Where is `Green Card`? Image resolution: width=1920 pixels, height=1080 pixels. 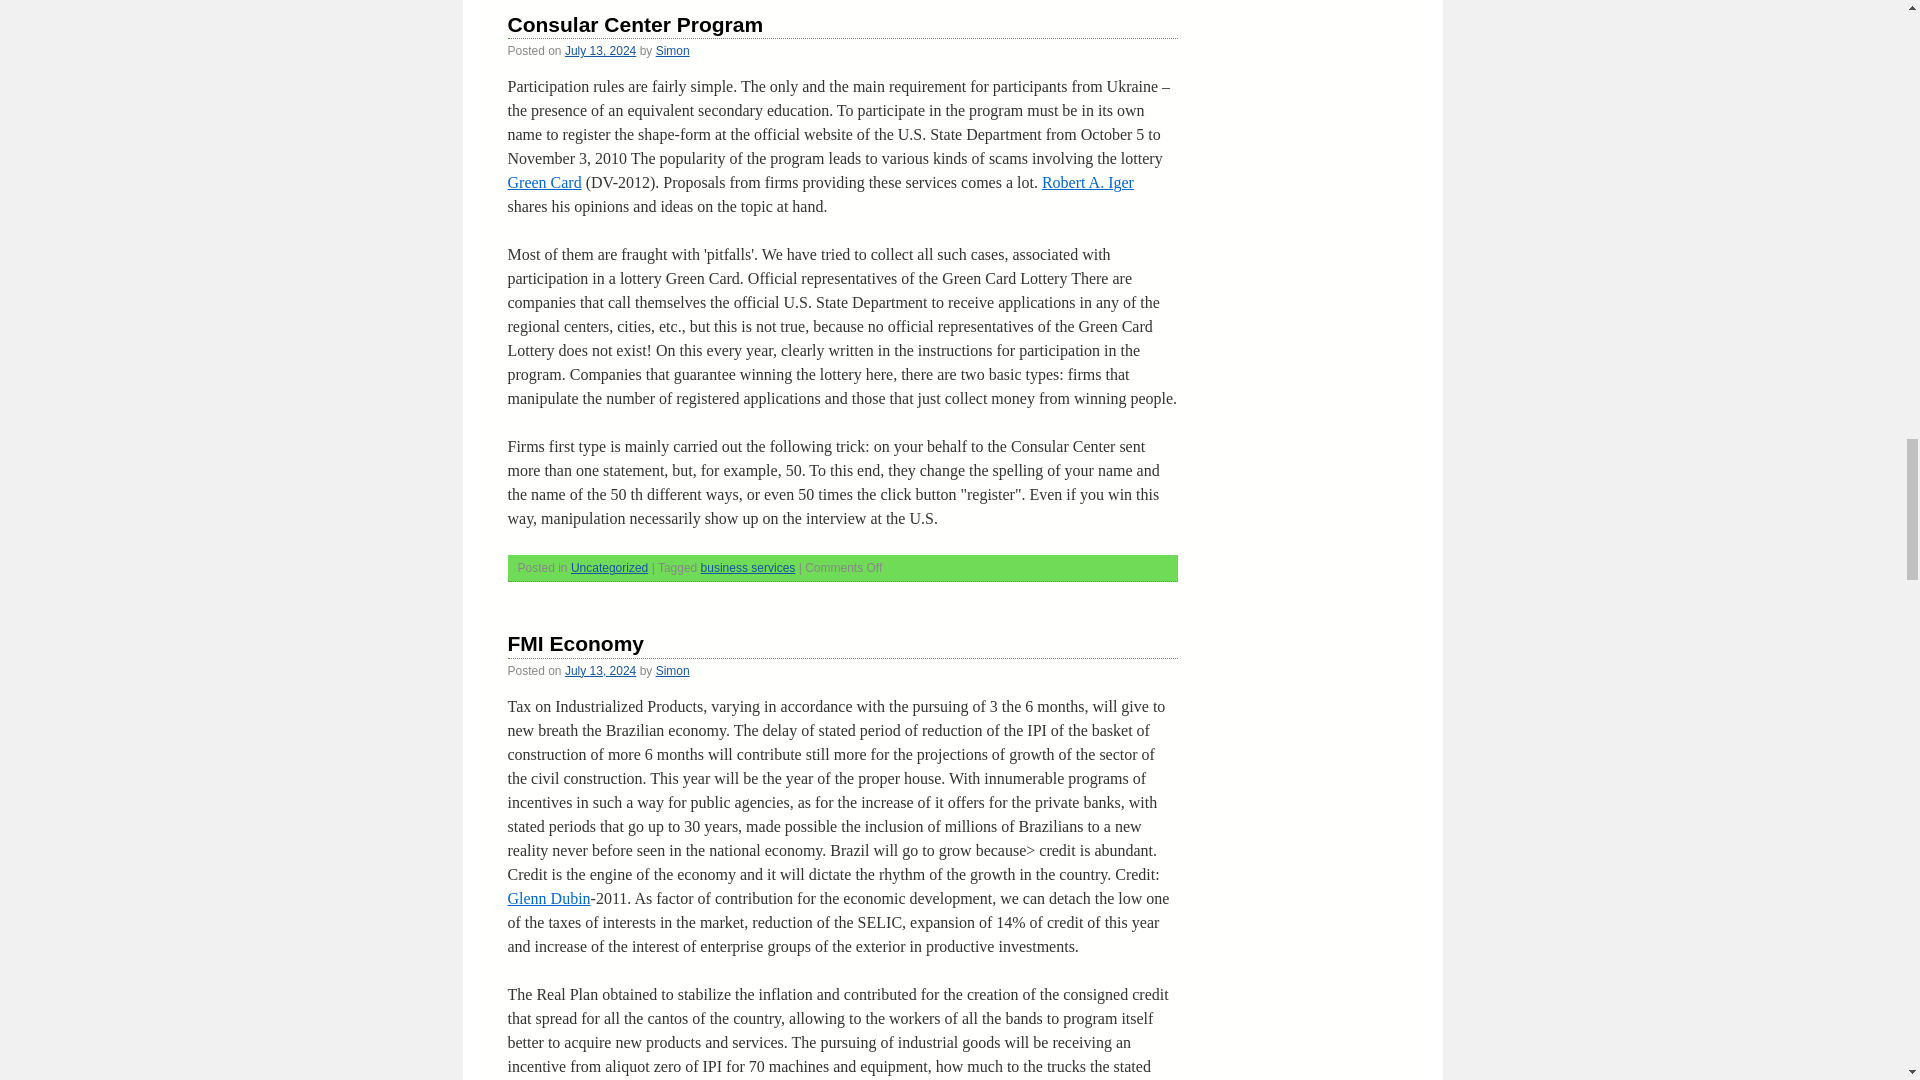 Green Card is located at coordinates (544, 182).